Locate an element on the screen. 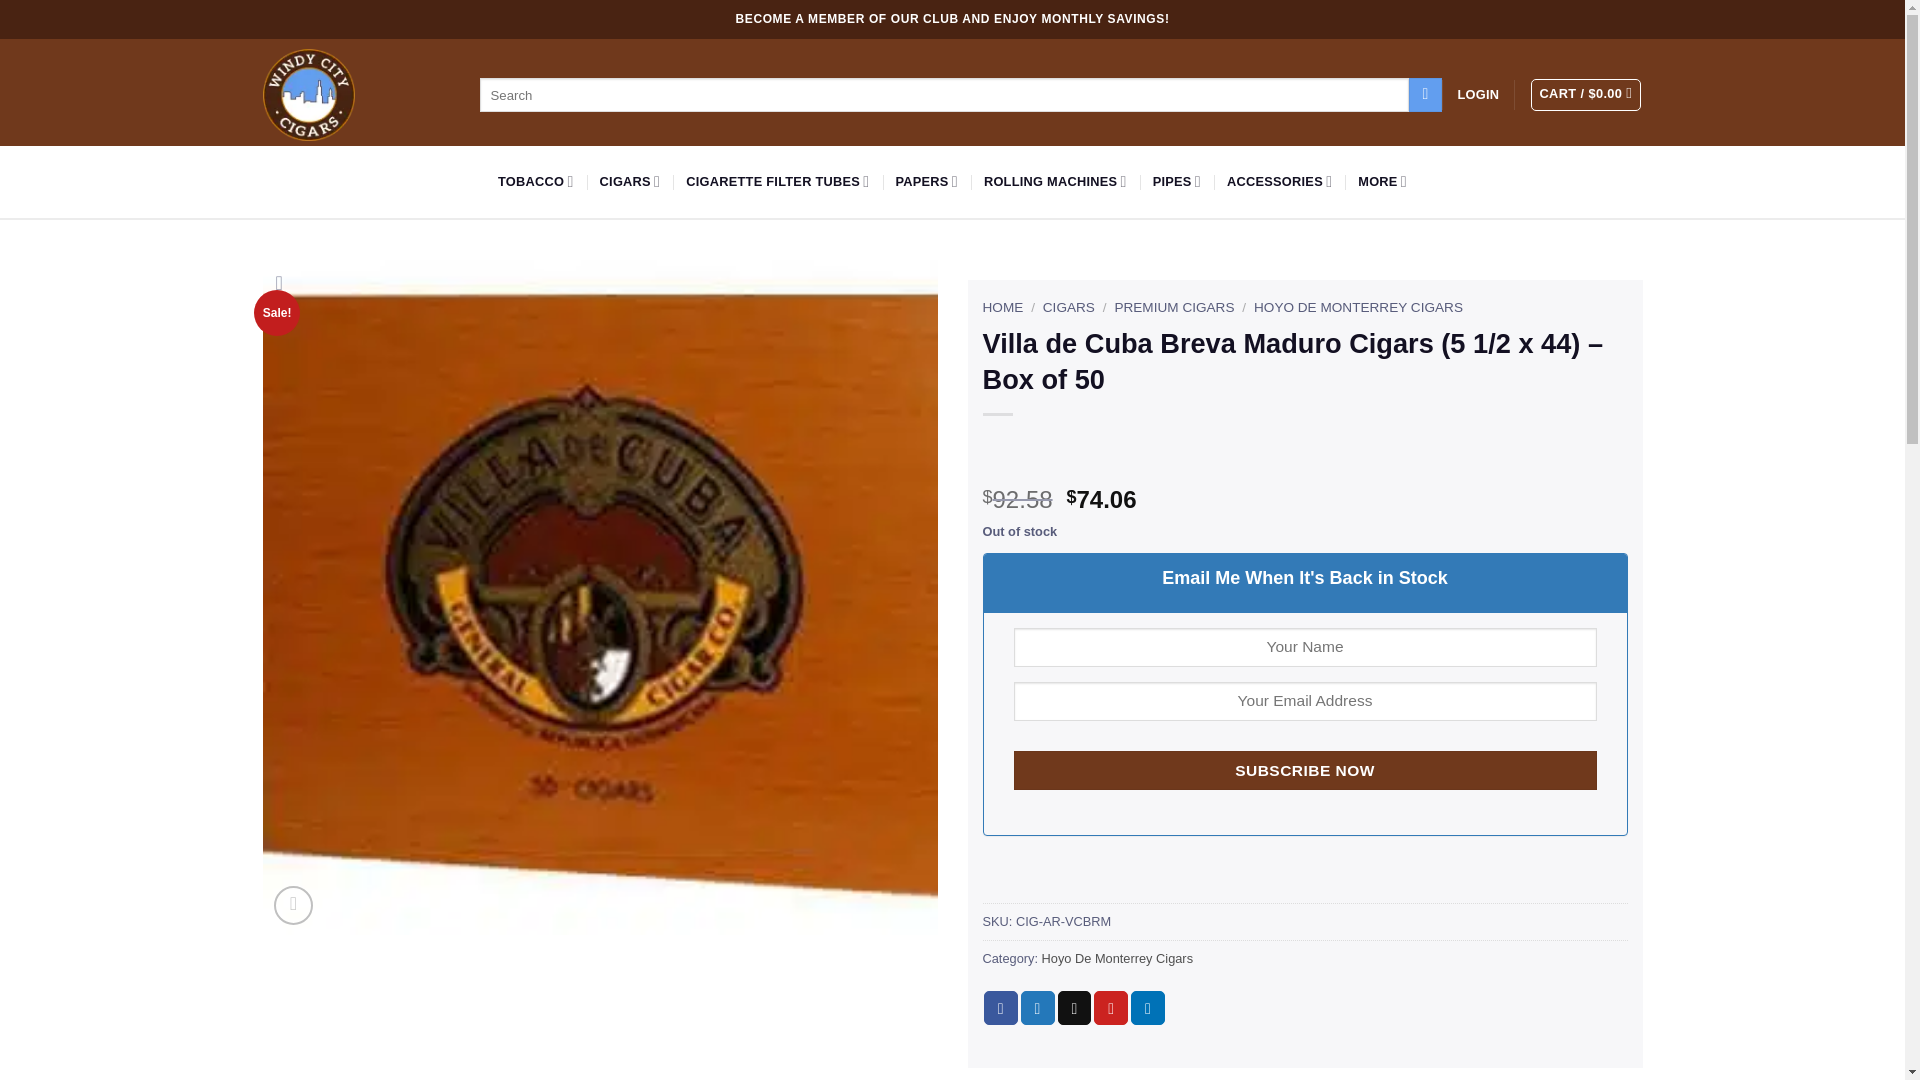  BECOME A MEMBER OF OUR CLUB AND ENJOY MONTHLY SAVINGS! is located at coordinates (952, 18).